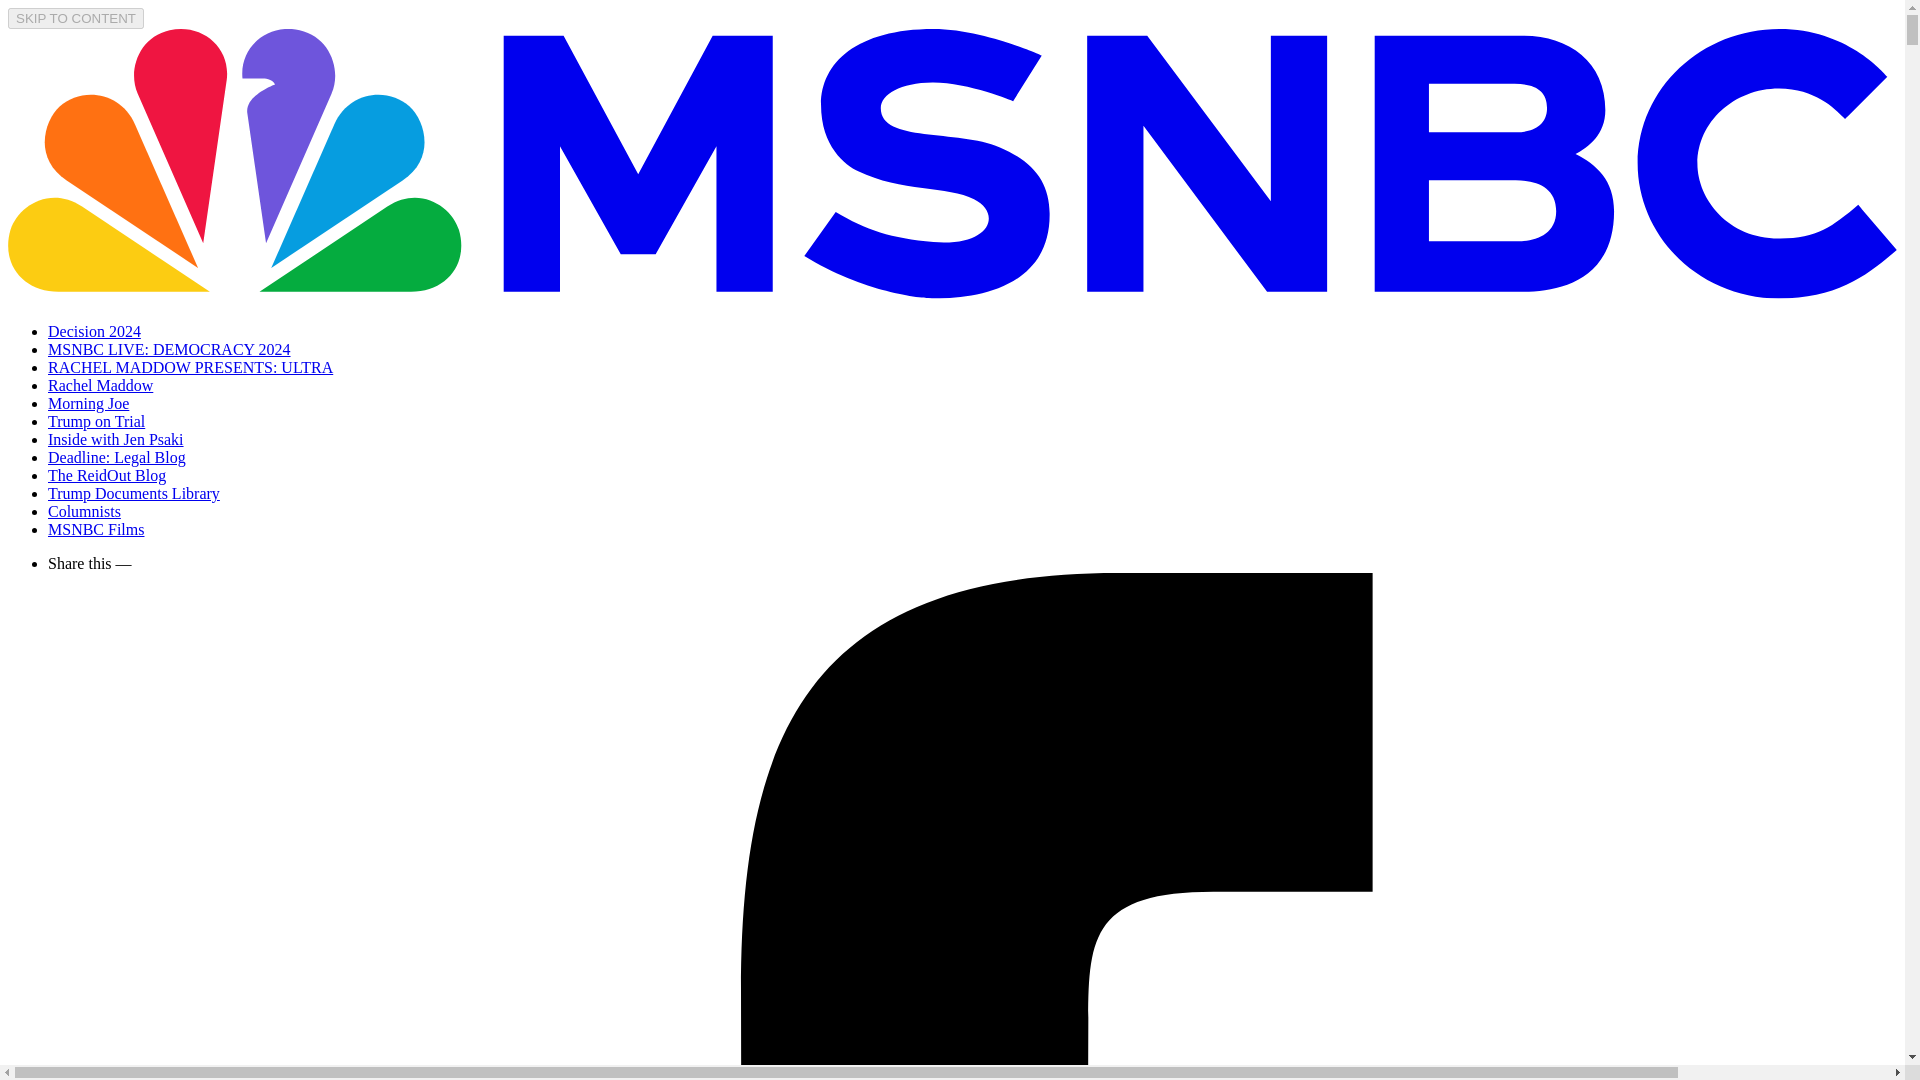 This screenshot has width=1920, height=1080. I want to click on Trump Documents Library, so click(134, 493).